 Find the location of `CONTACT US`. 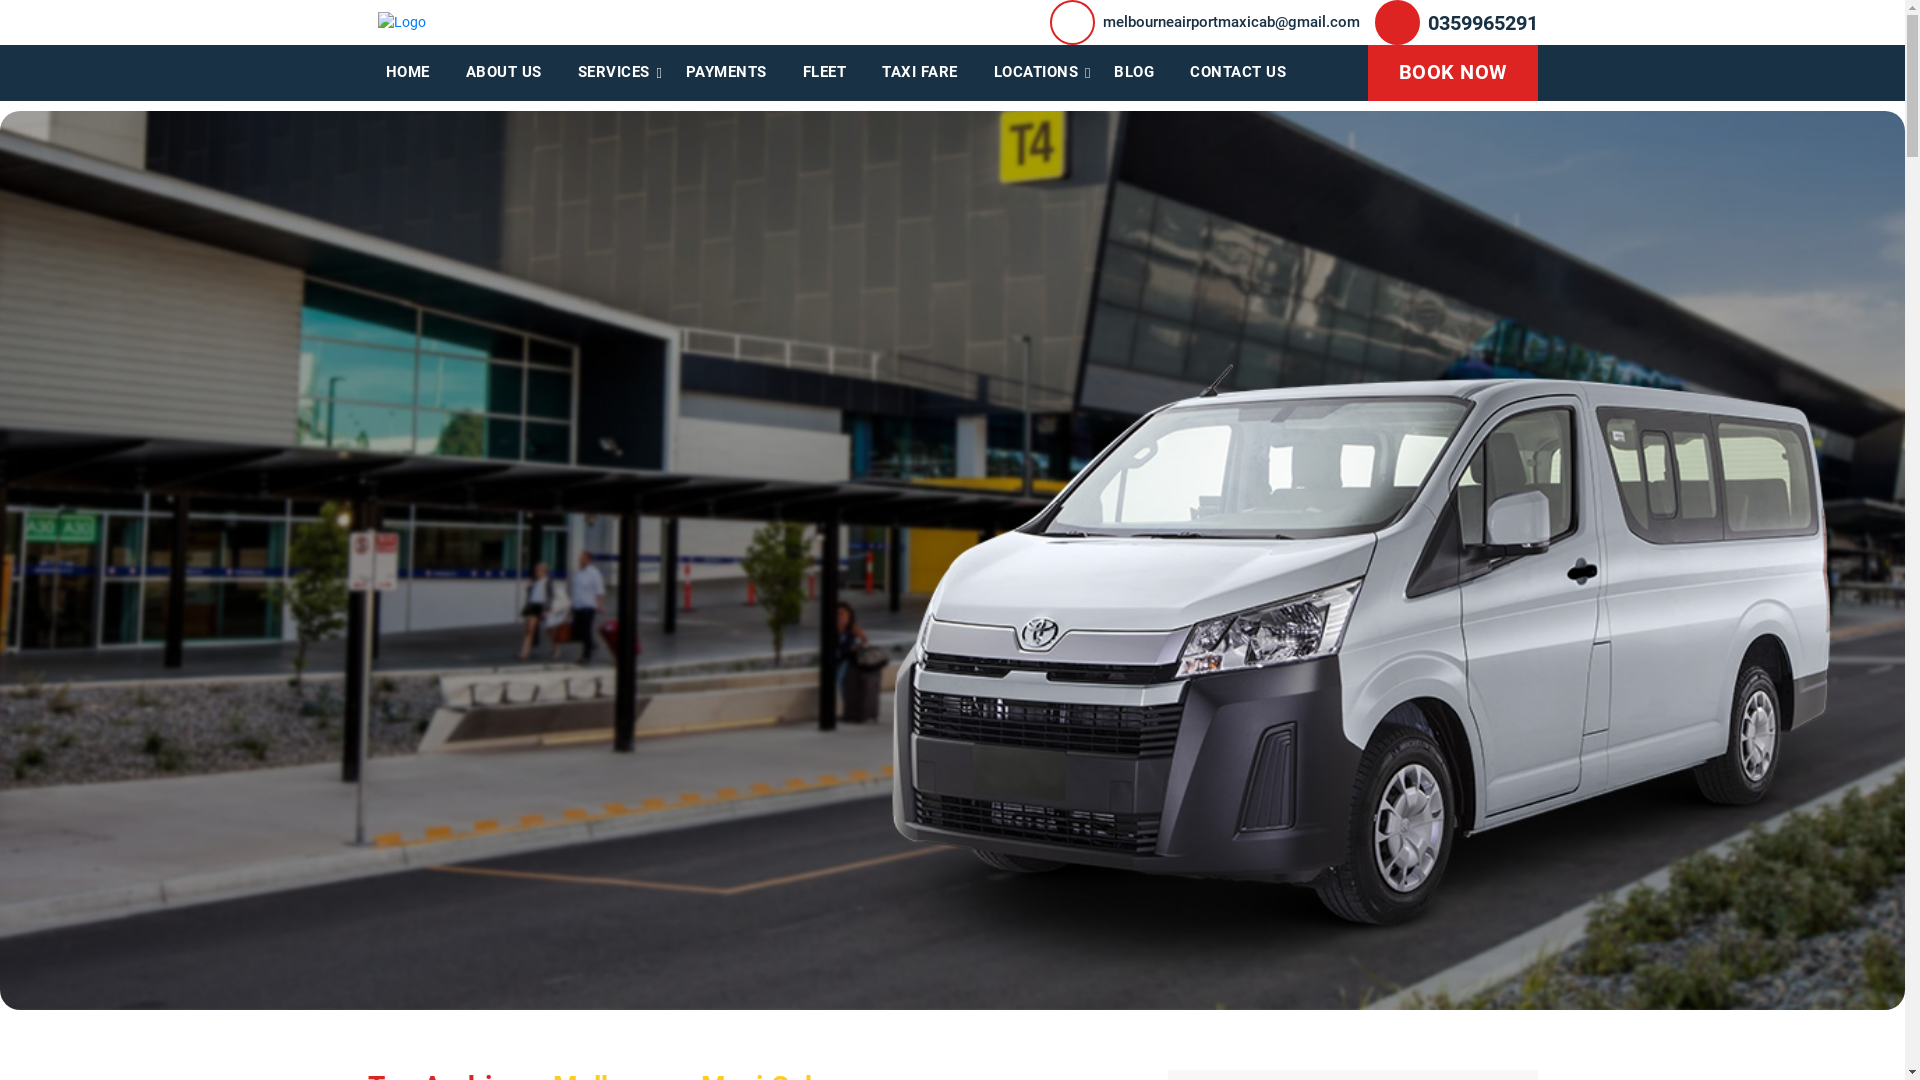

CONTACT US is located at coordinates (1238, 72).